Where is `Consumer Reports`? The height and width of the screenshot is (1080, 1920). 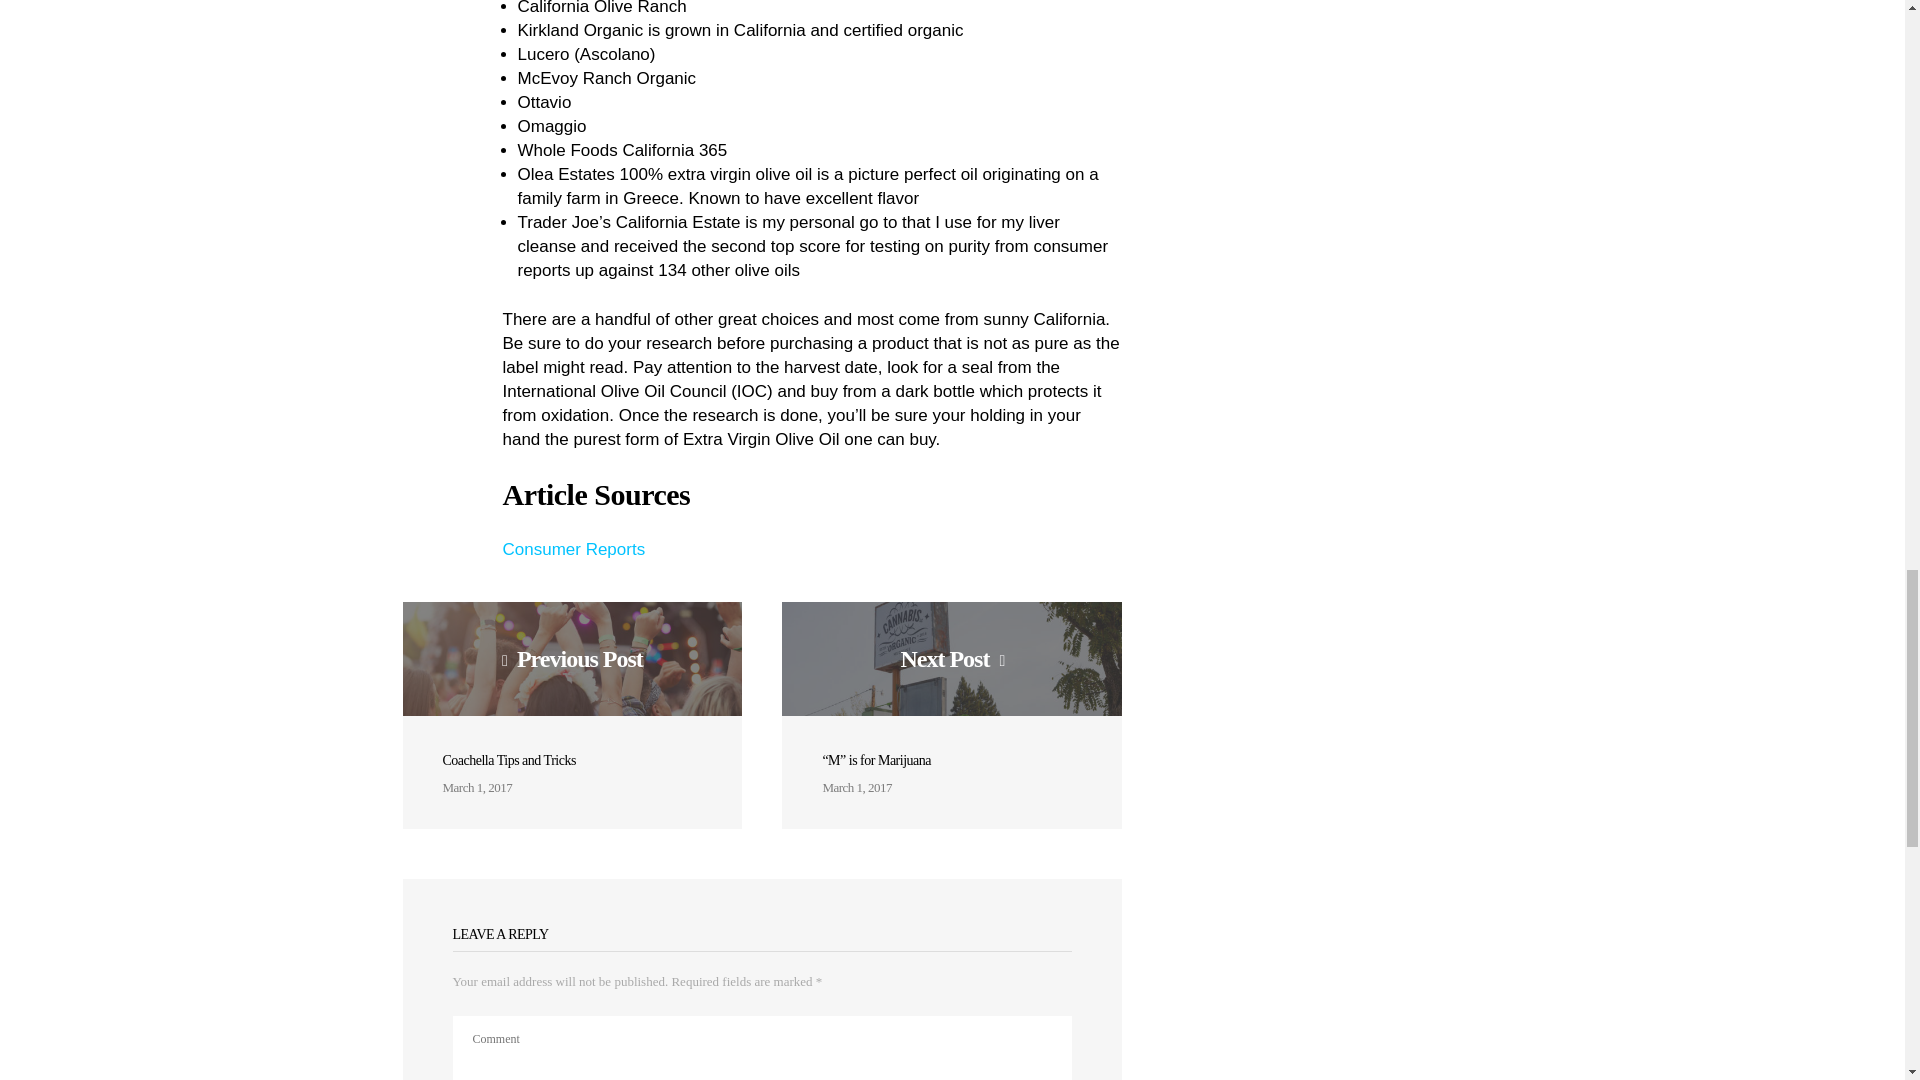
Consumer Reports is located at coordinates (573, 550).